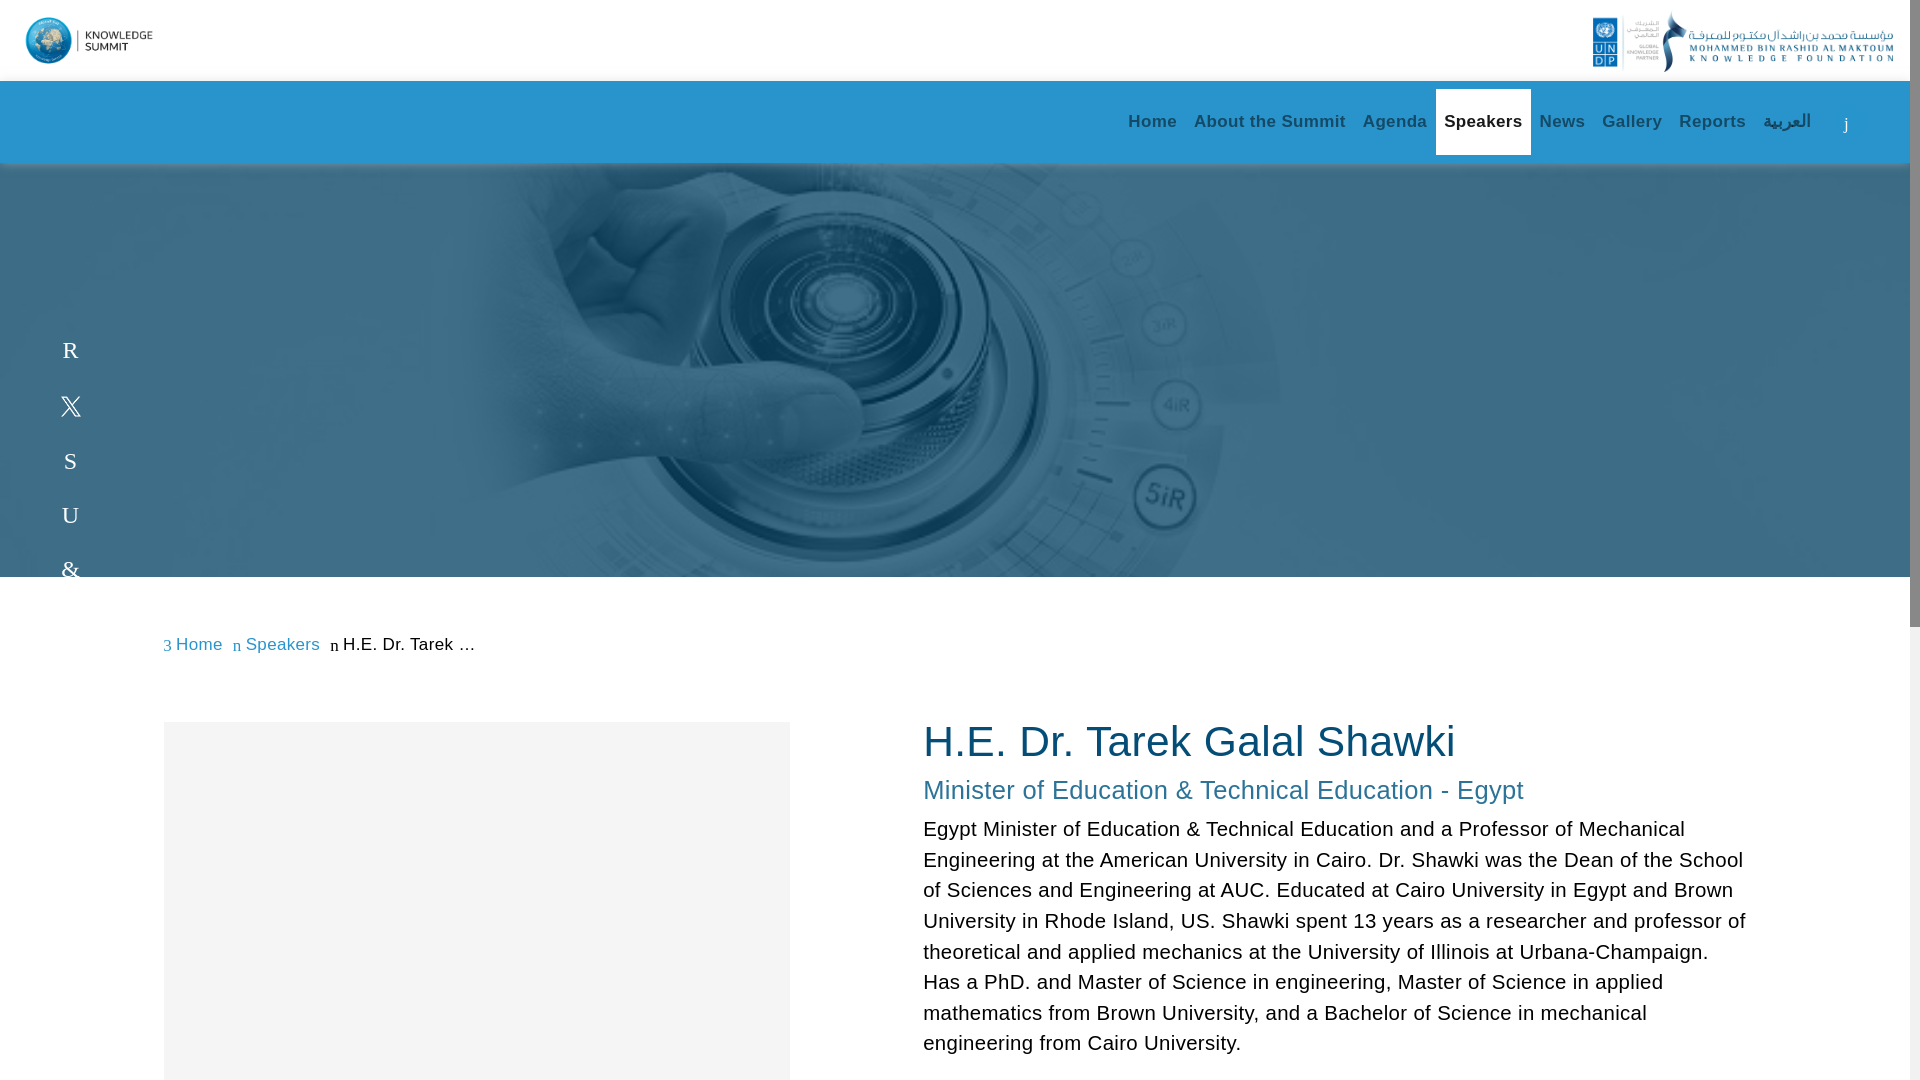 The width and height of the screenshot is (1920, 1080). I want to click on Reports, so click(1712, 122).